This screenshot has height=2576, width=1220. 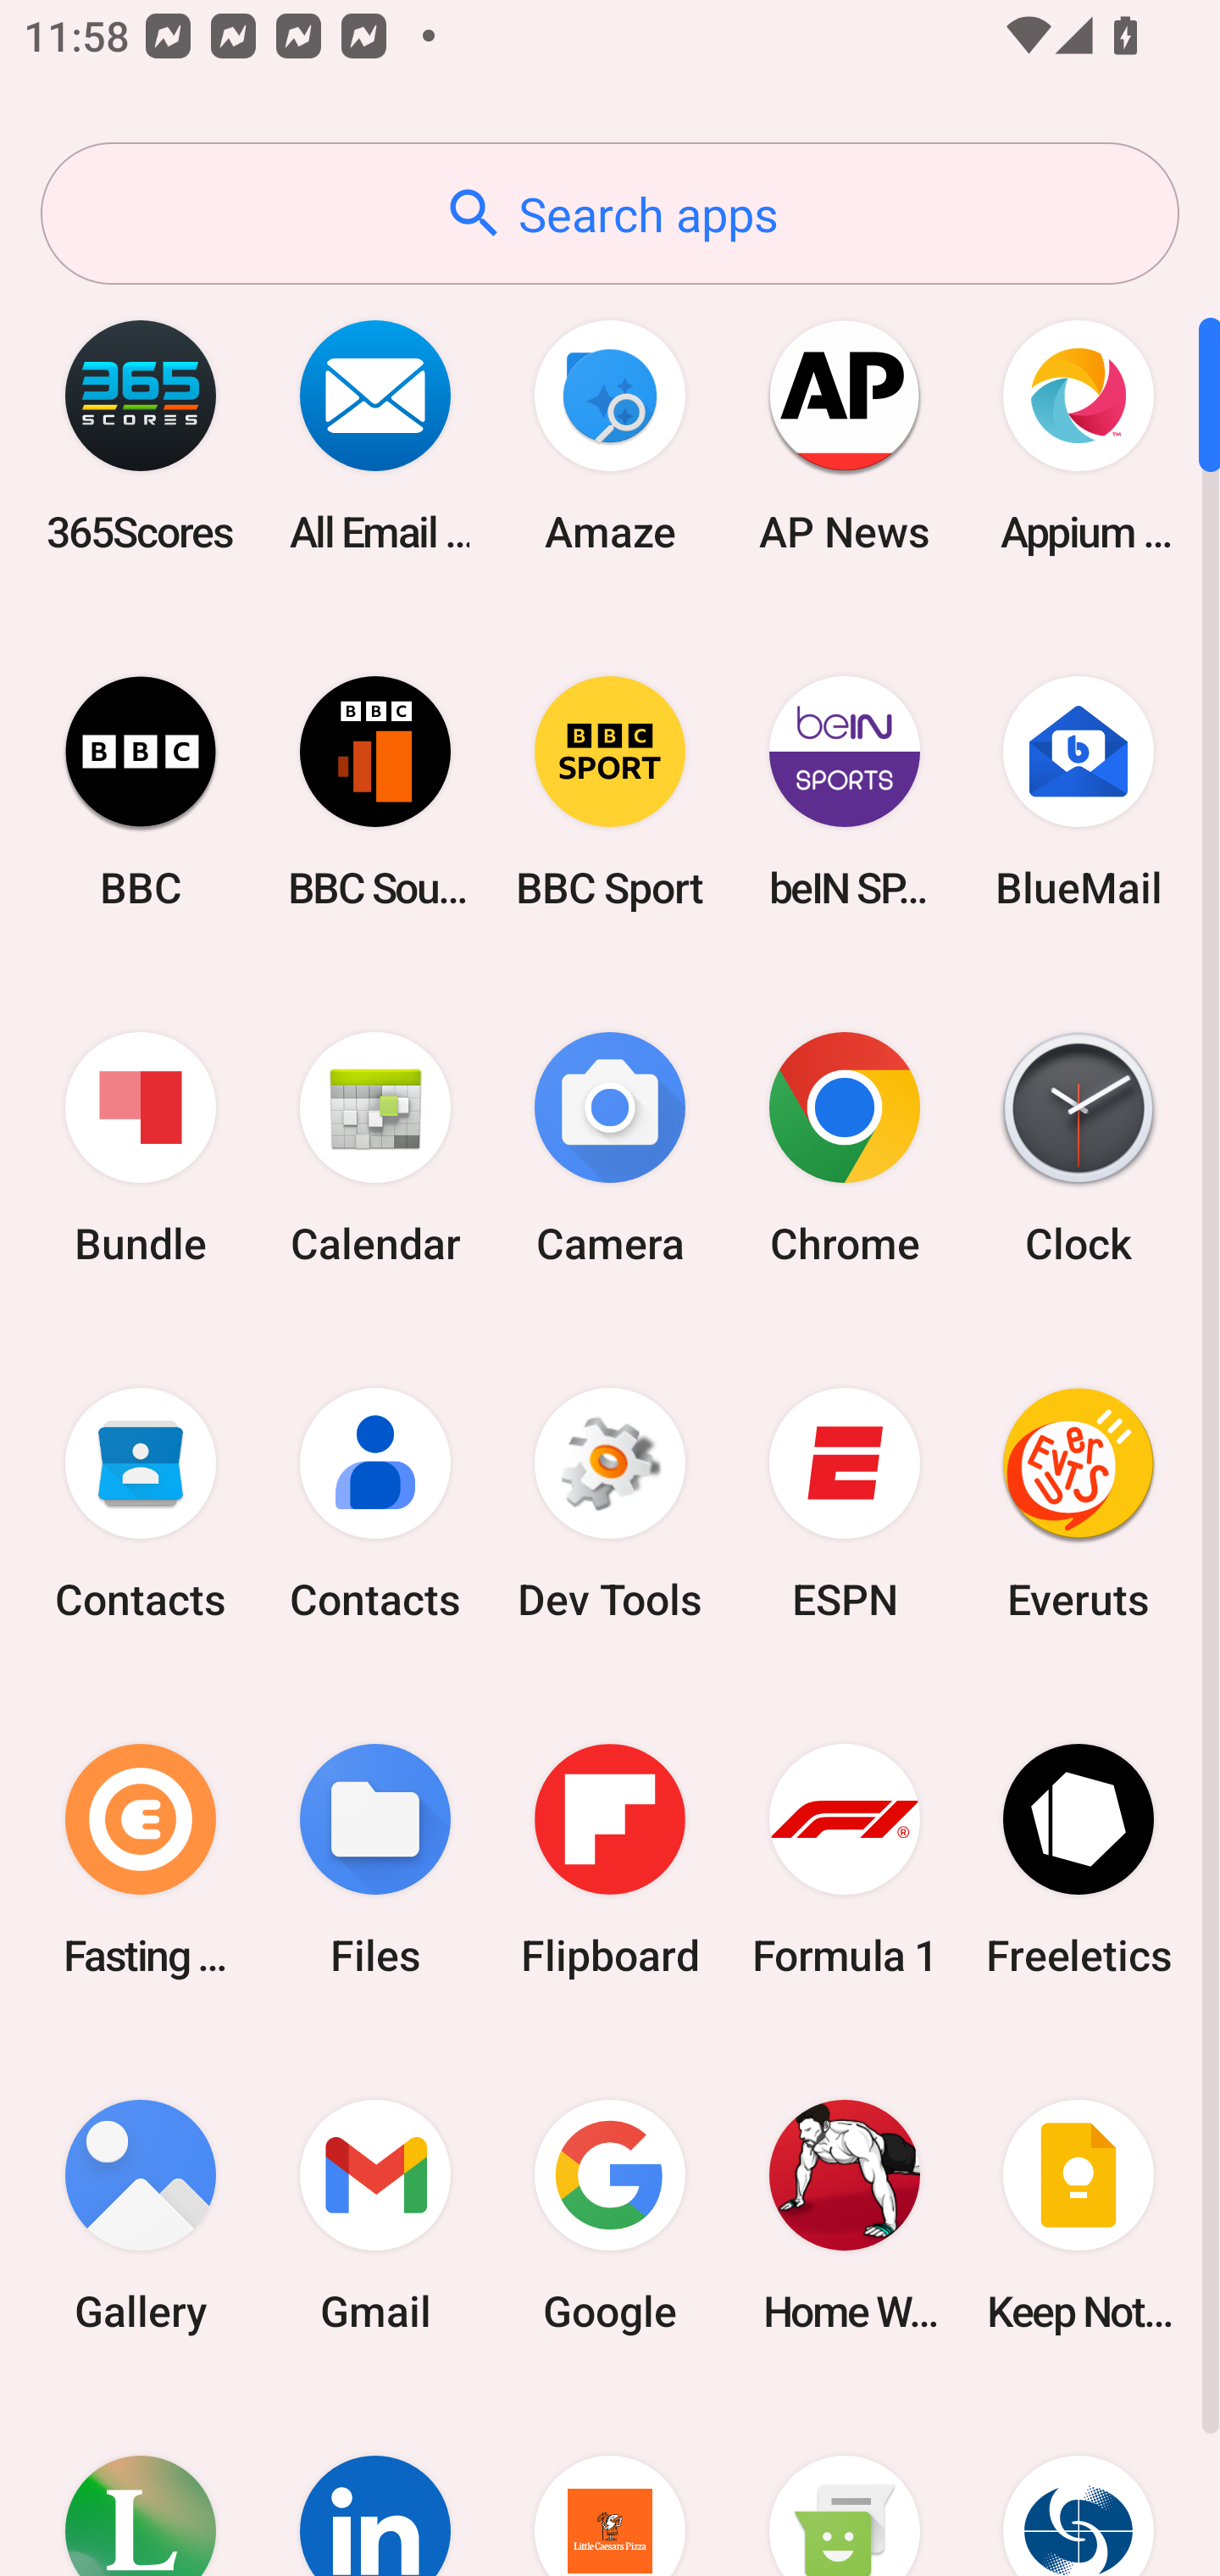 What do you see at coordinates (610, 2215) in the screenshot?
I see `Google` at bounding box center [610, 2215].